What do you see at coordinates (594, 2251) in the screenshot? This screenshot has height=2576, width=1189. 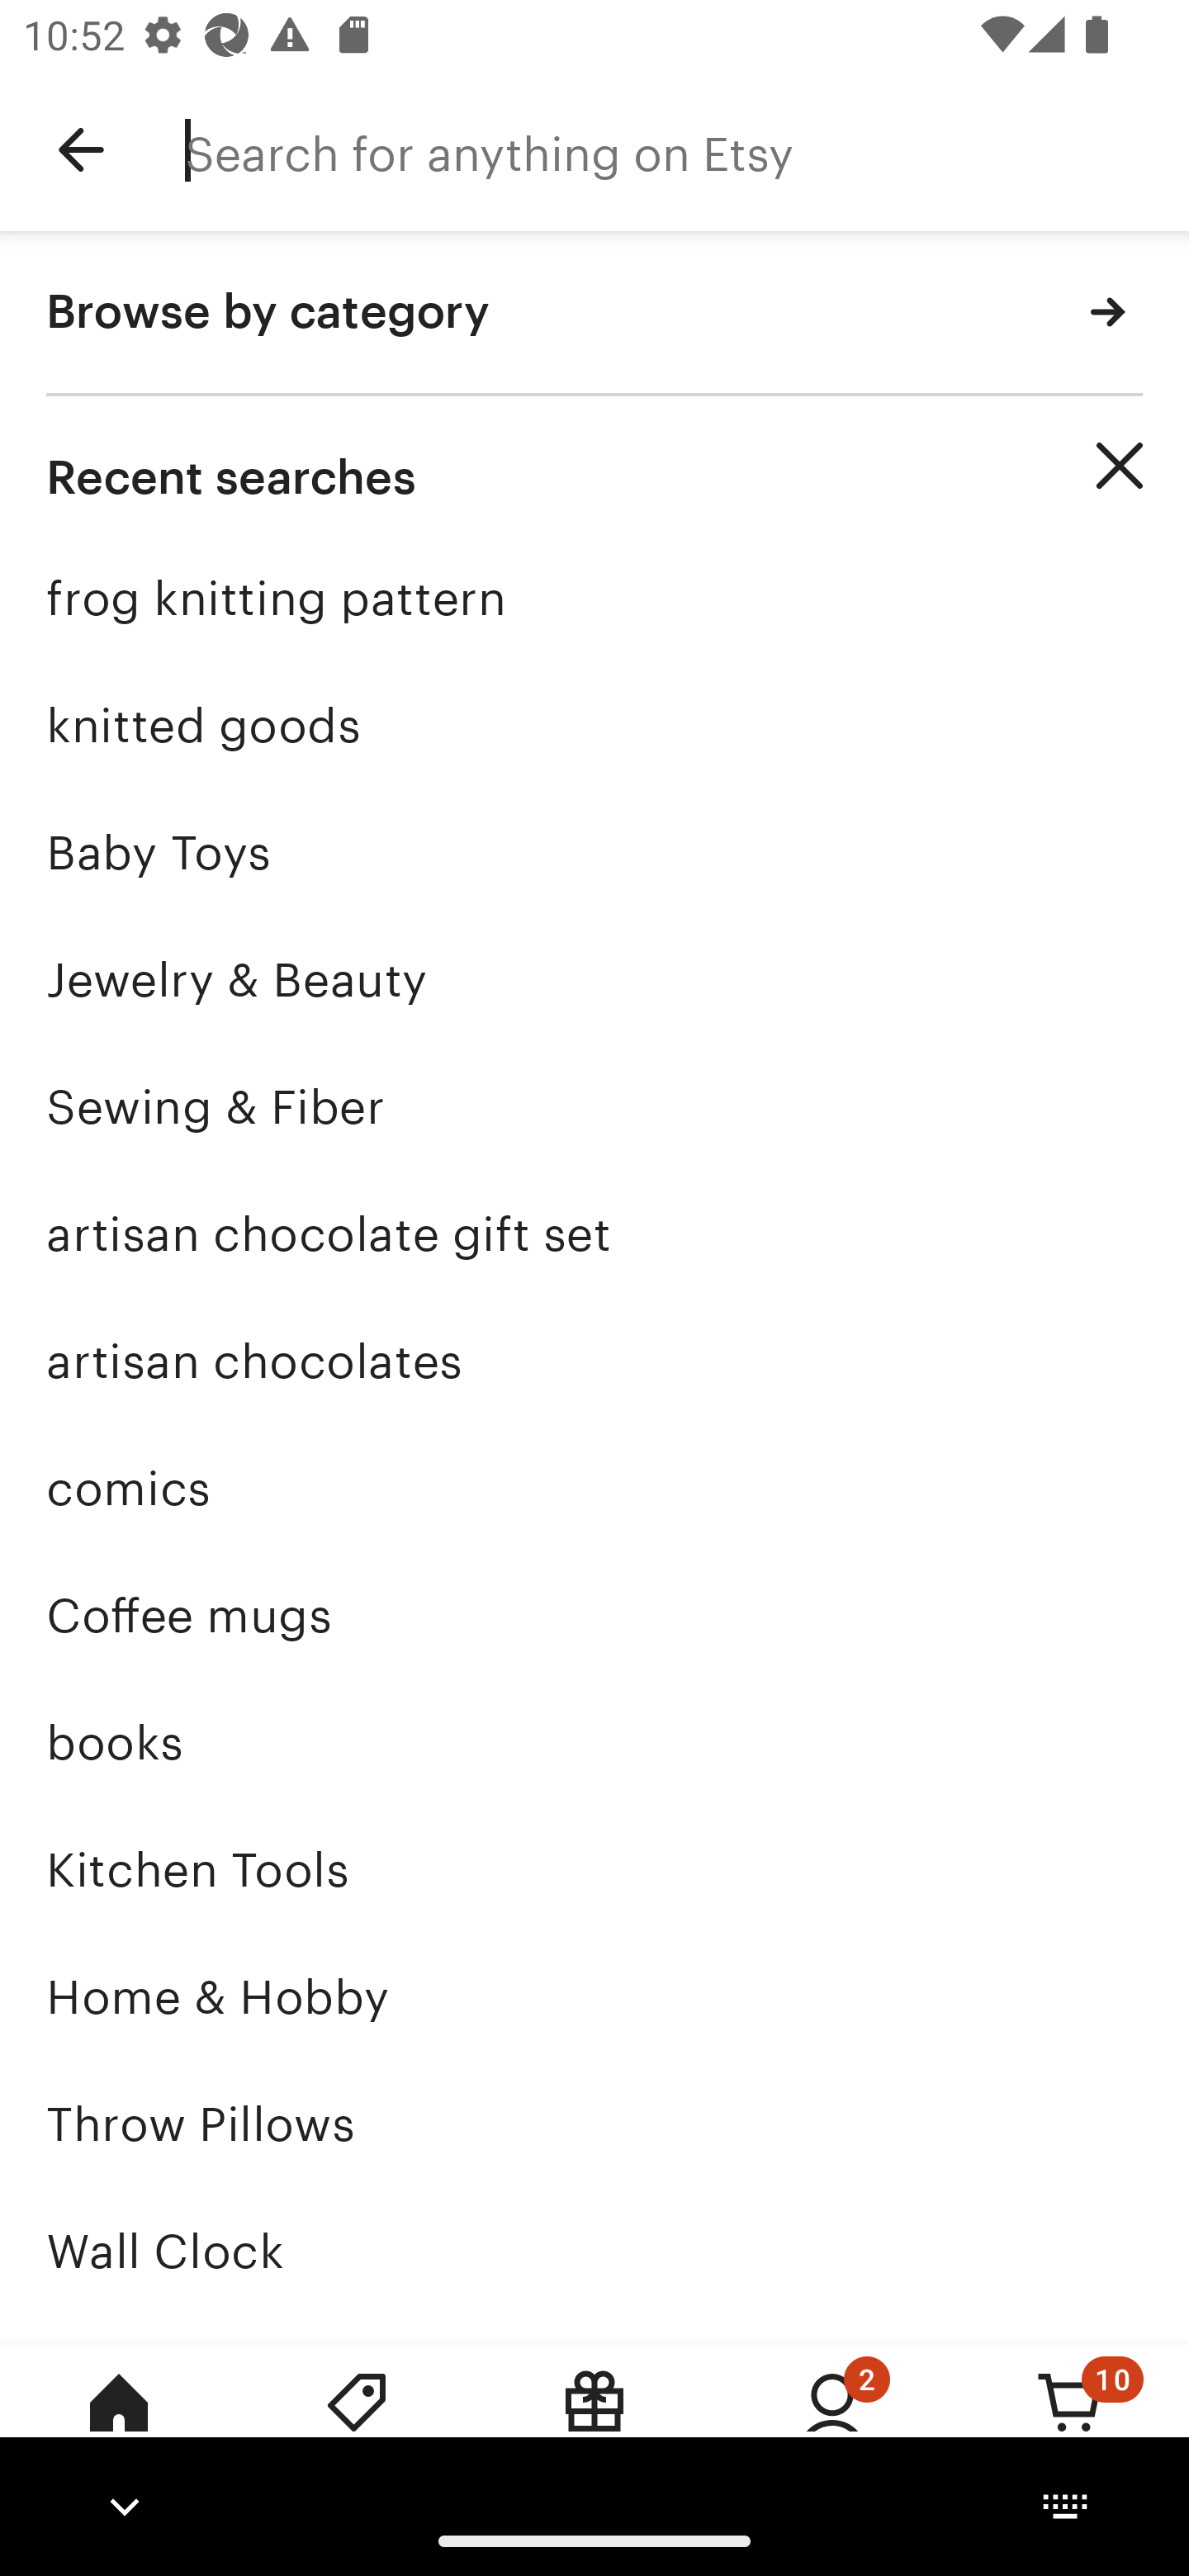 I see `Wall Clock` at bounding box center [594, 2251].